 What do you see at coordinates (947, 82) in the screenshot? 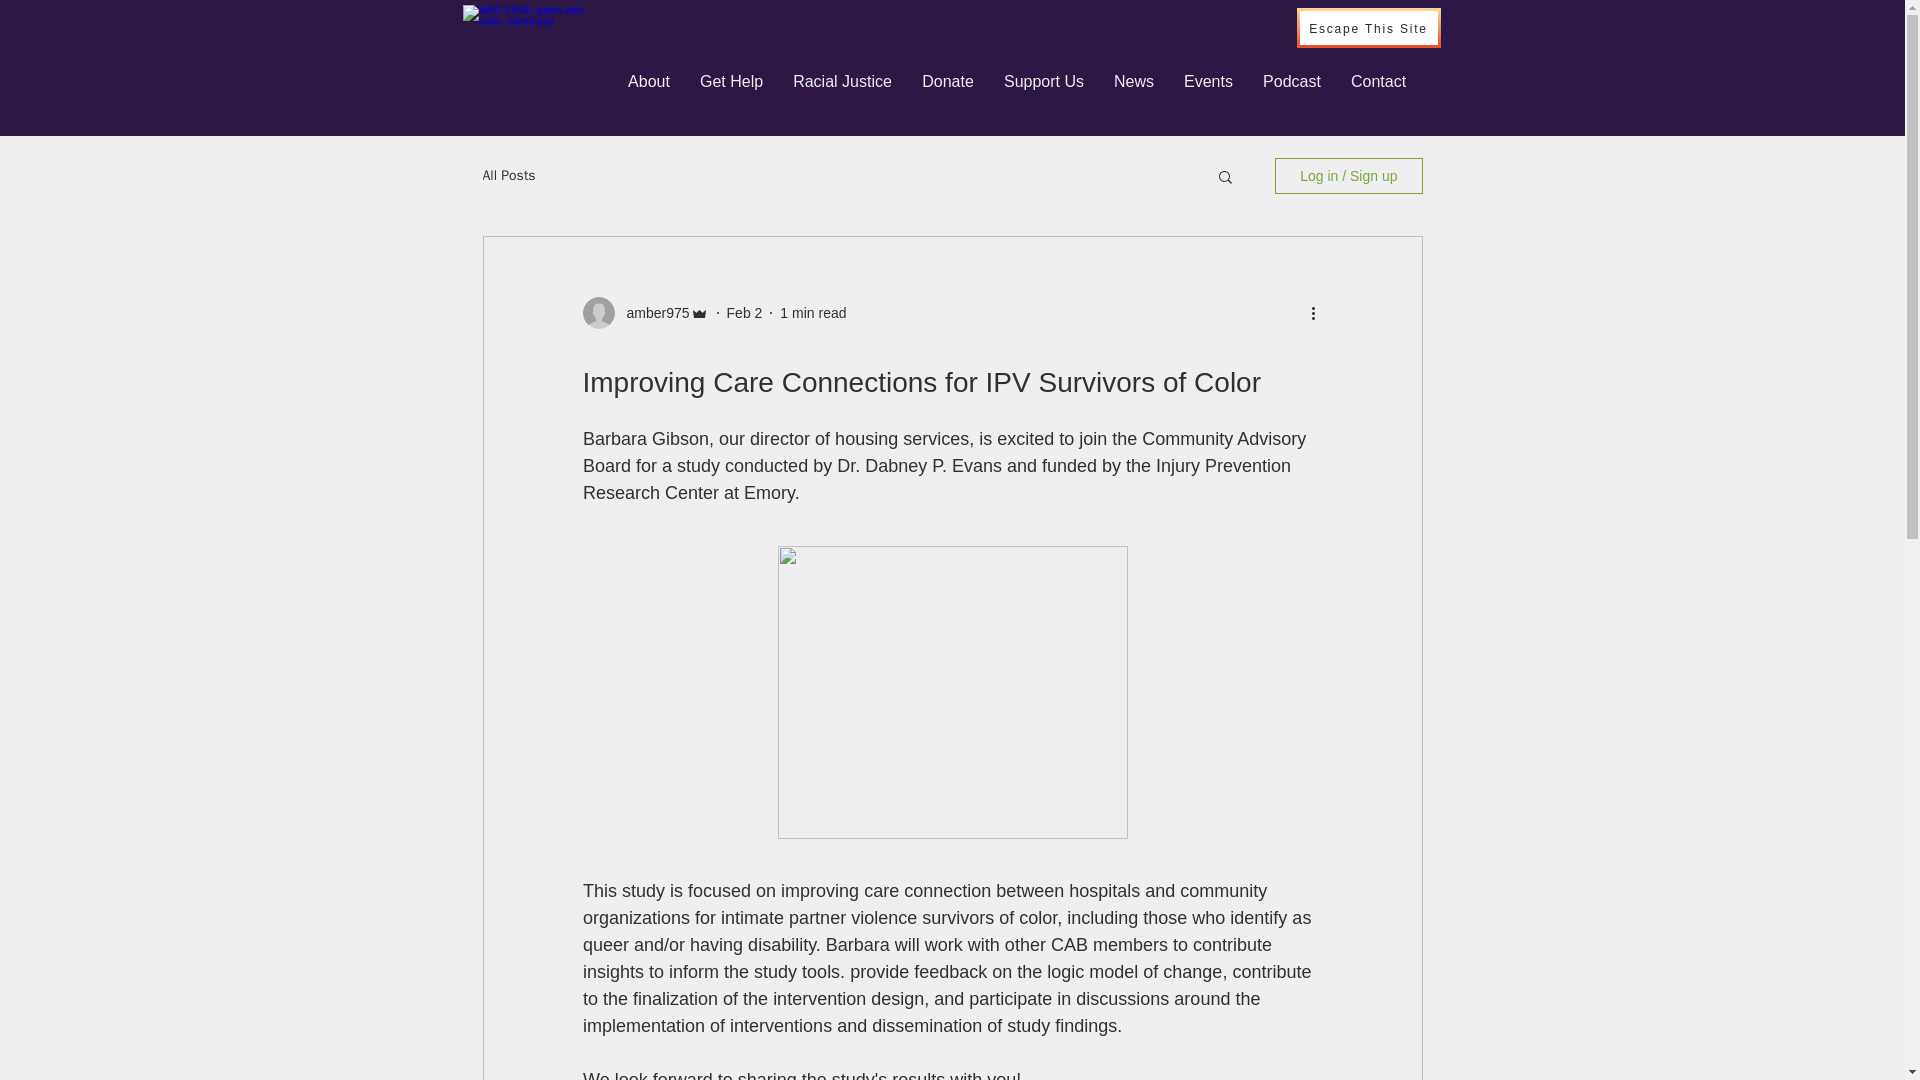
I see `Donate` at bounding box center [947, 82].